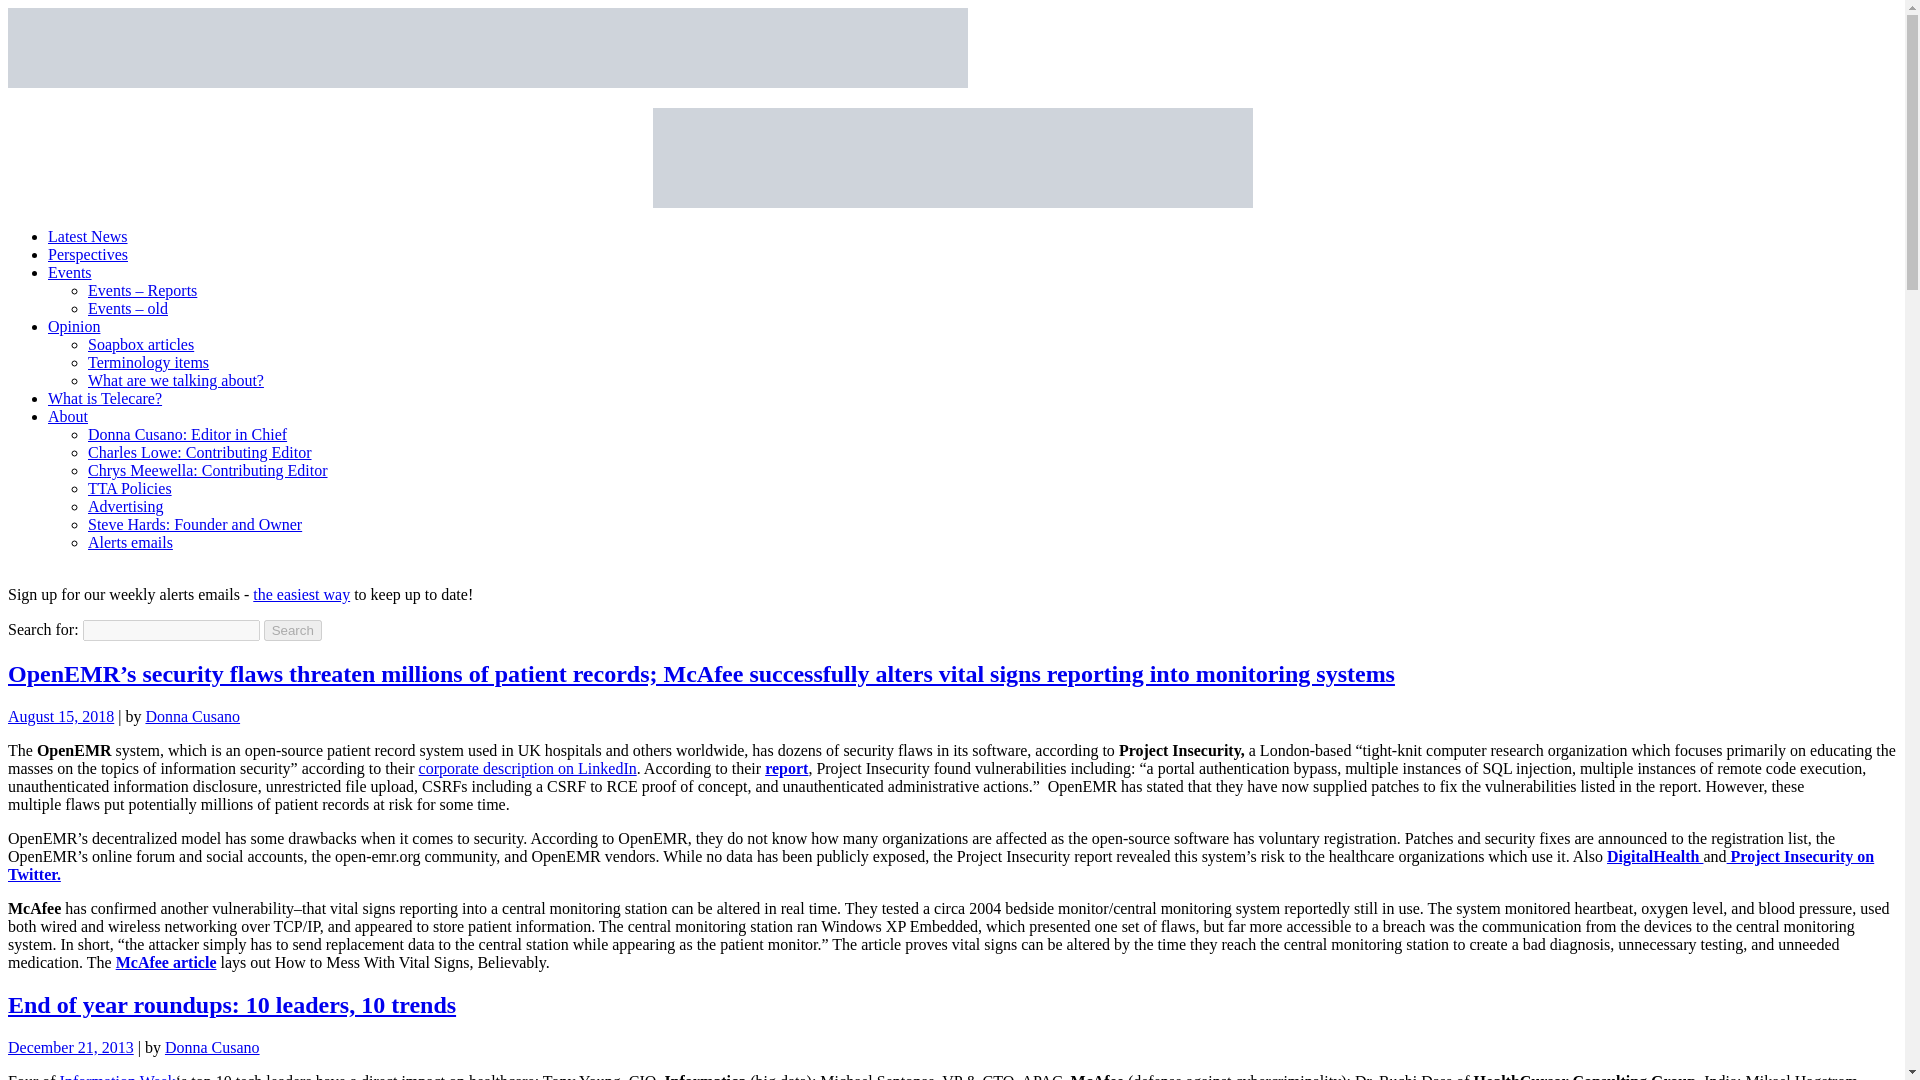 Image resolution: width=1920 pixels, height=1080 pixels. I want to click on TTA Policies, so click(130, 488).